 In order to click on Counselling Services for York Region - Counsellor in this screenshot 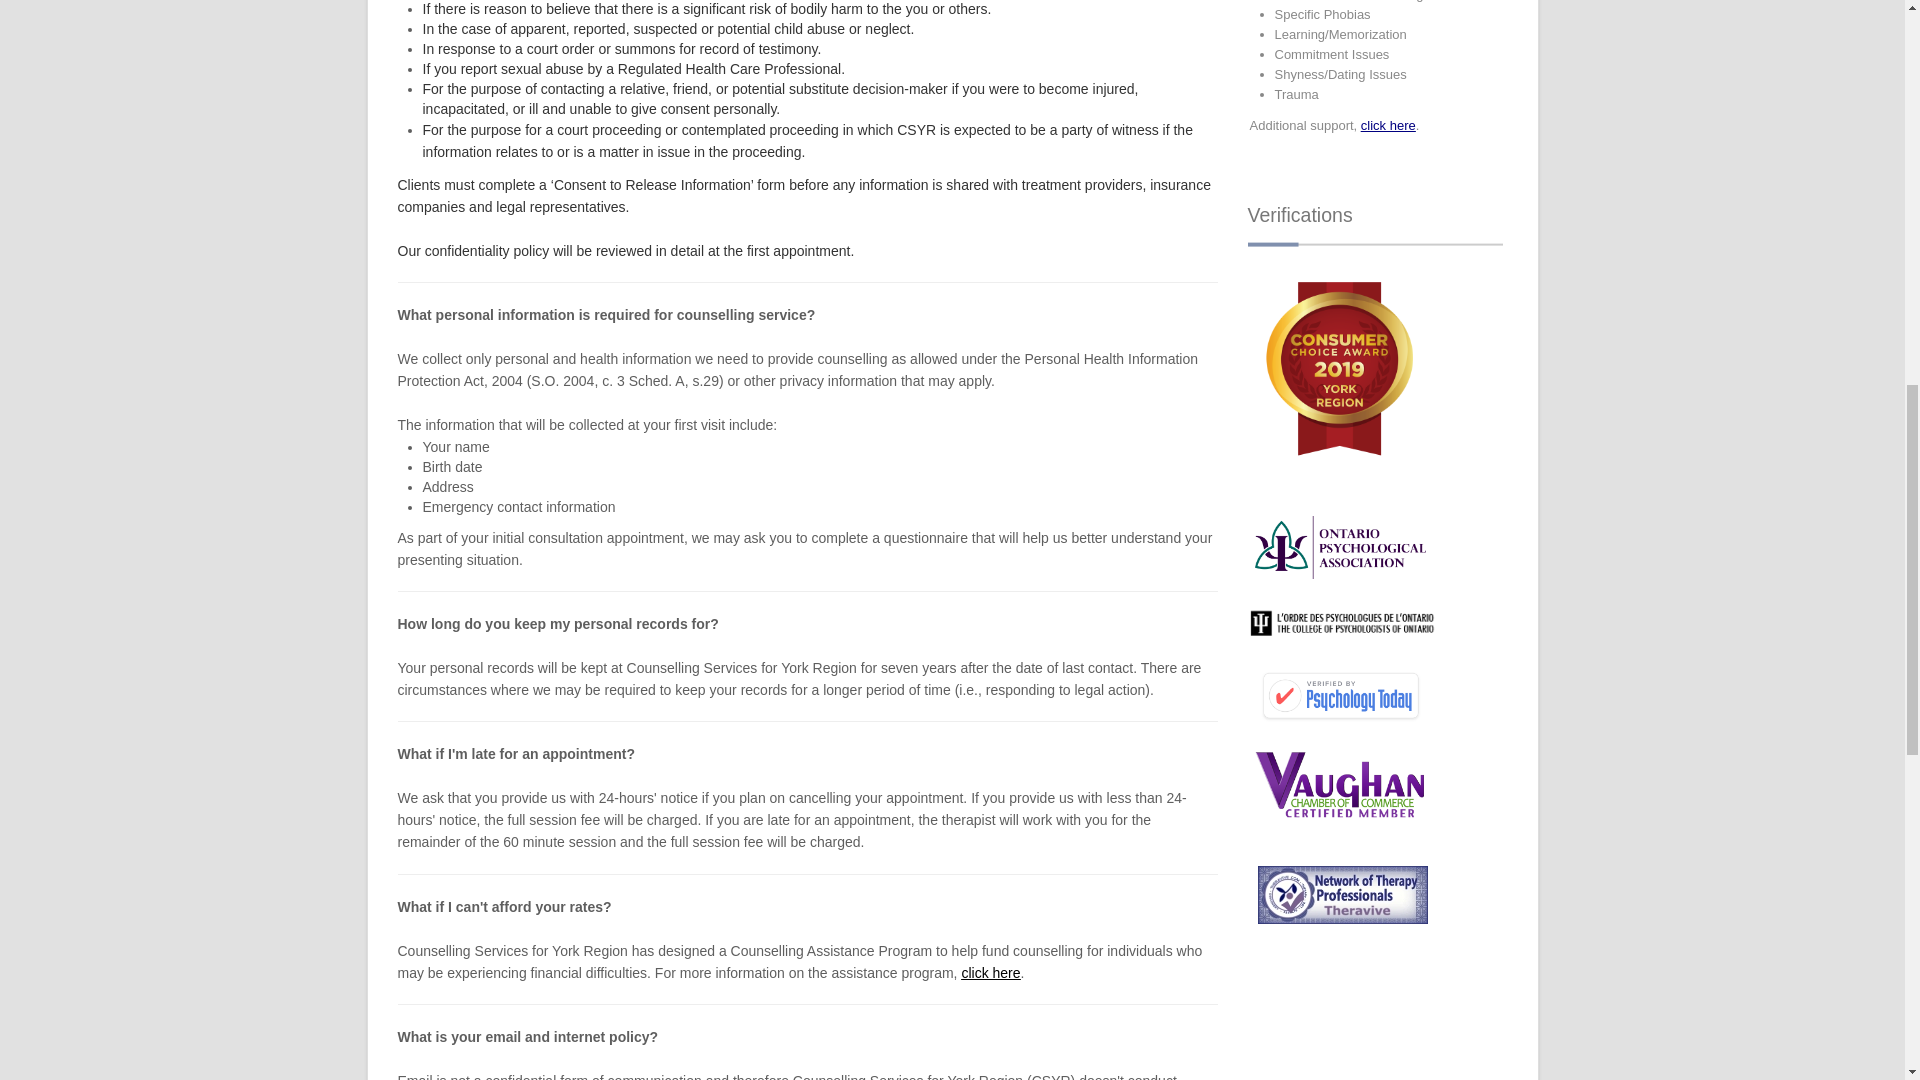, I will do `click(1342, 892)`.